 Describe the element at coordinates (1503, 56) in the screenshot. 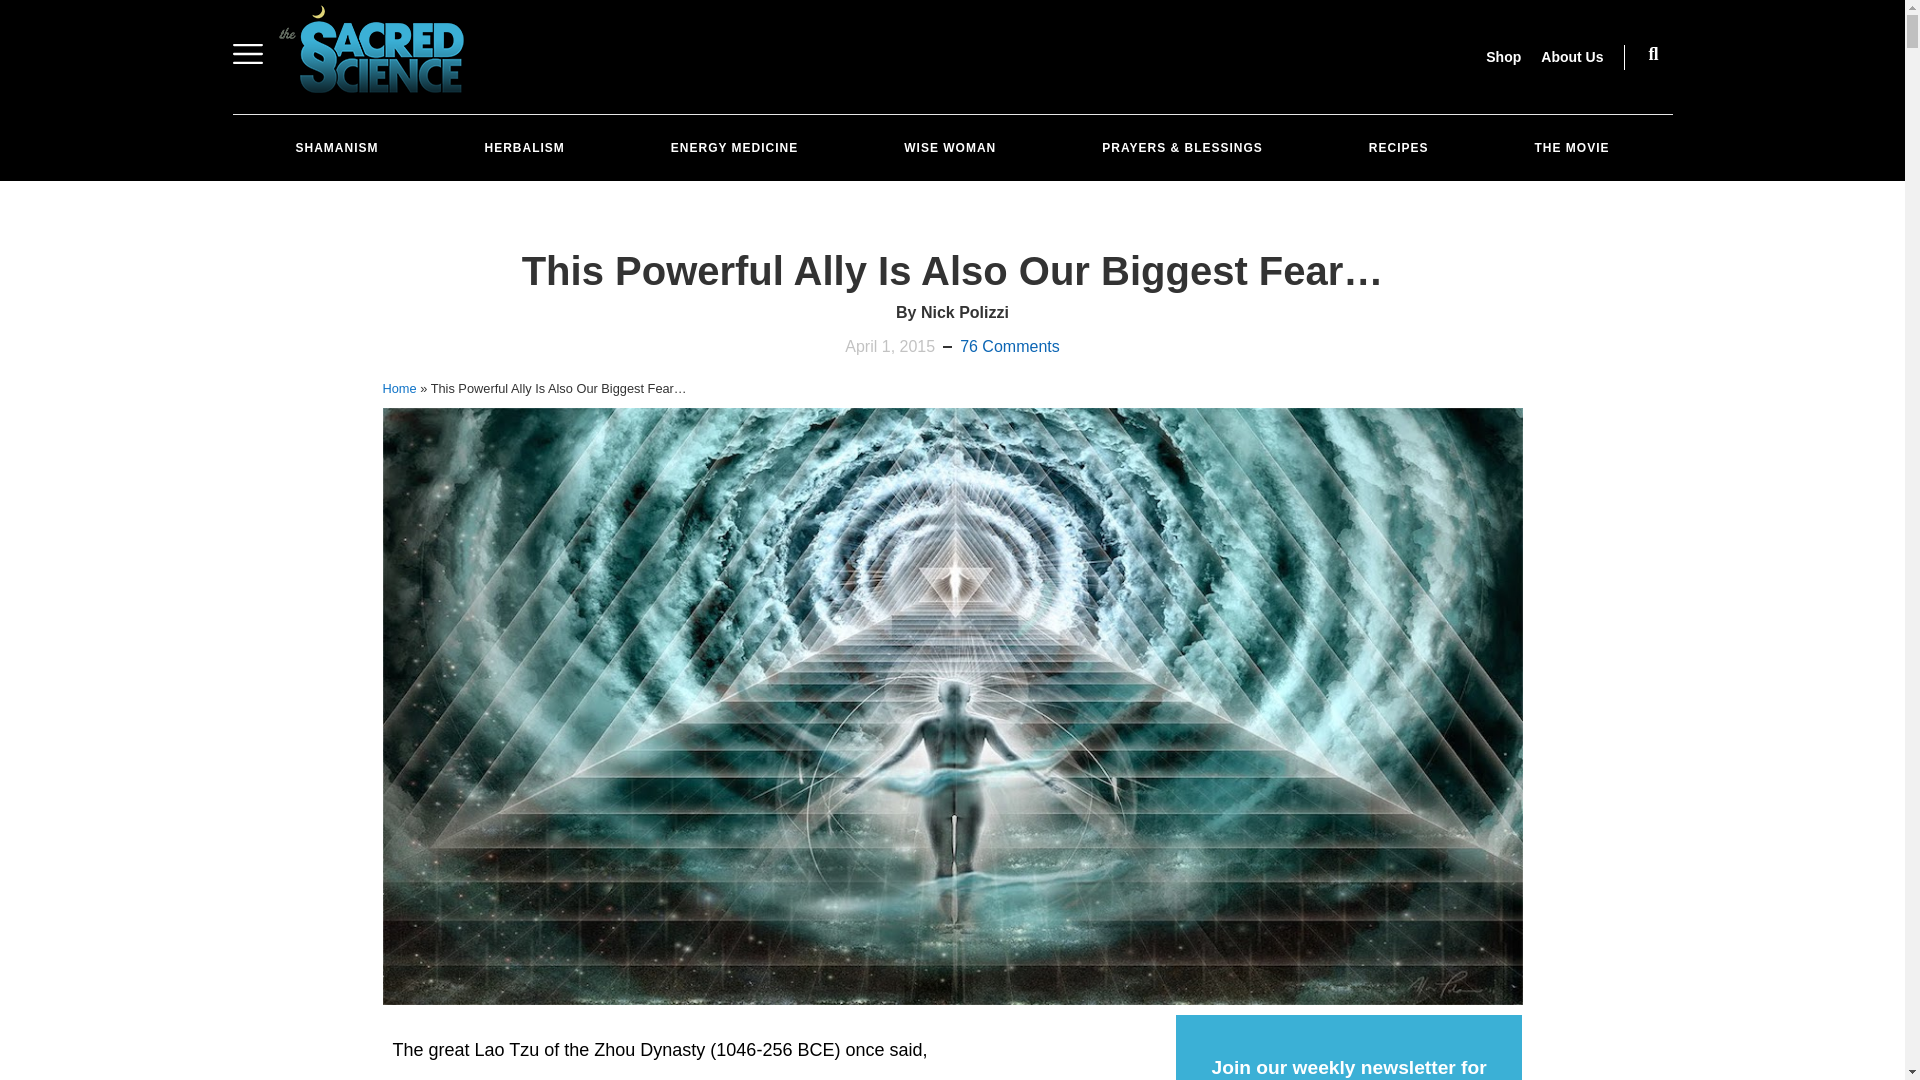

I see `Shop` at that location.